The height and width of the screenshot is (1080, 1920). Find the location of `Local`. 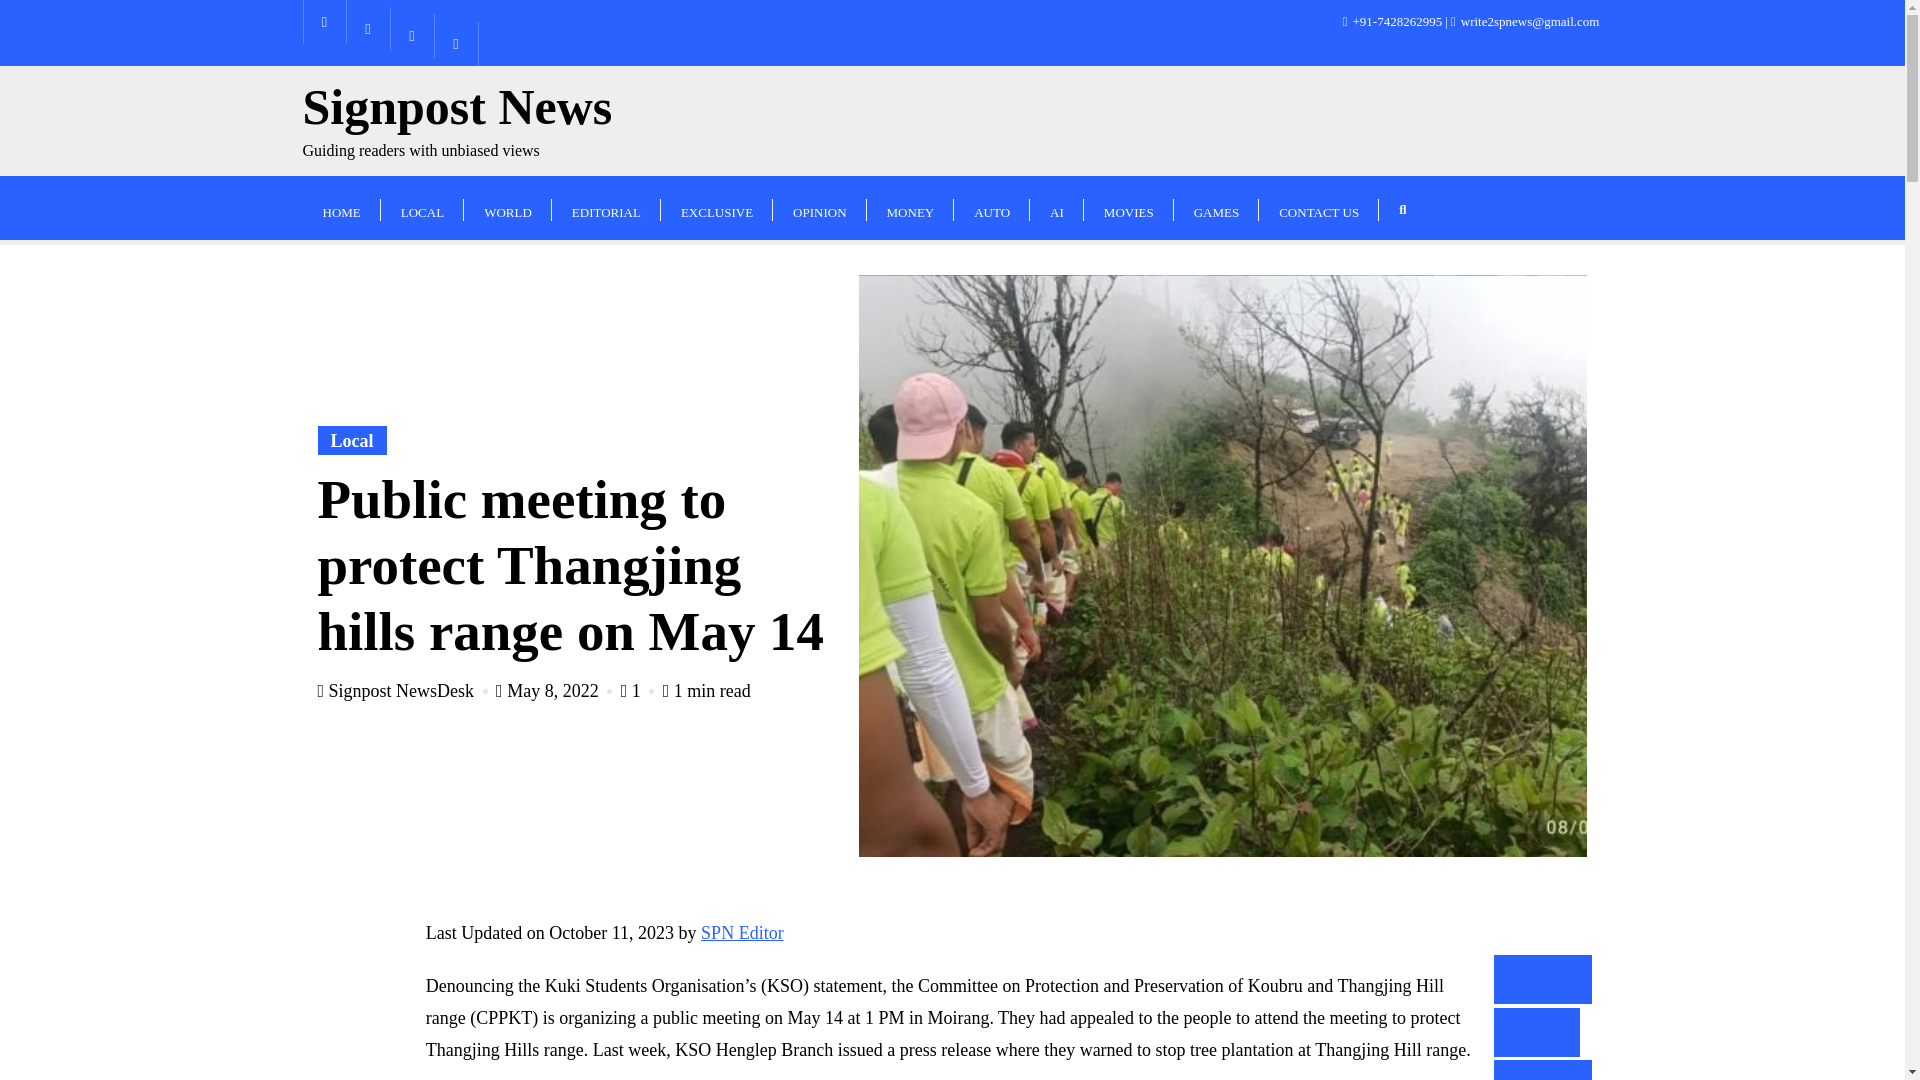

Local is located at coordinates (1128, 207).